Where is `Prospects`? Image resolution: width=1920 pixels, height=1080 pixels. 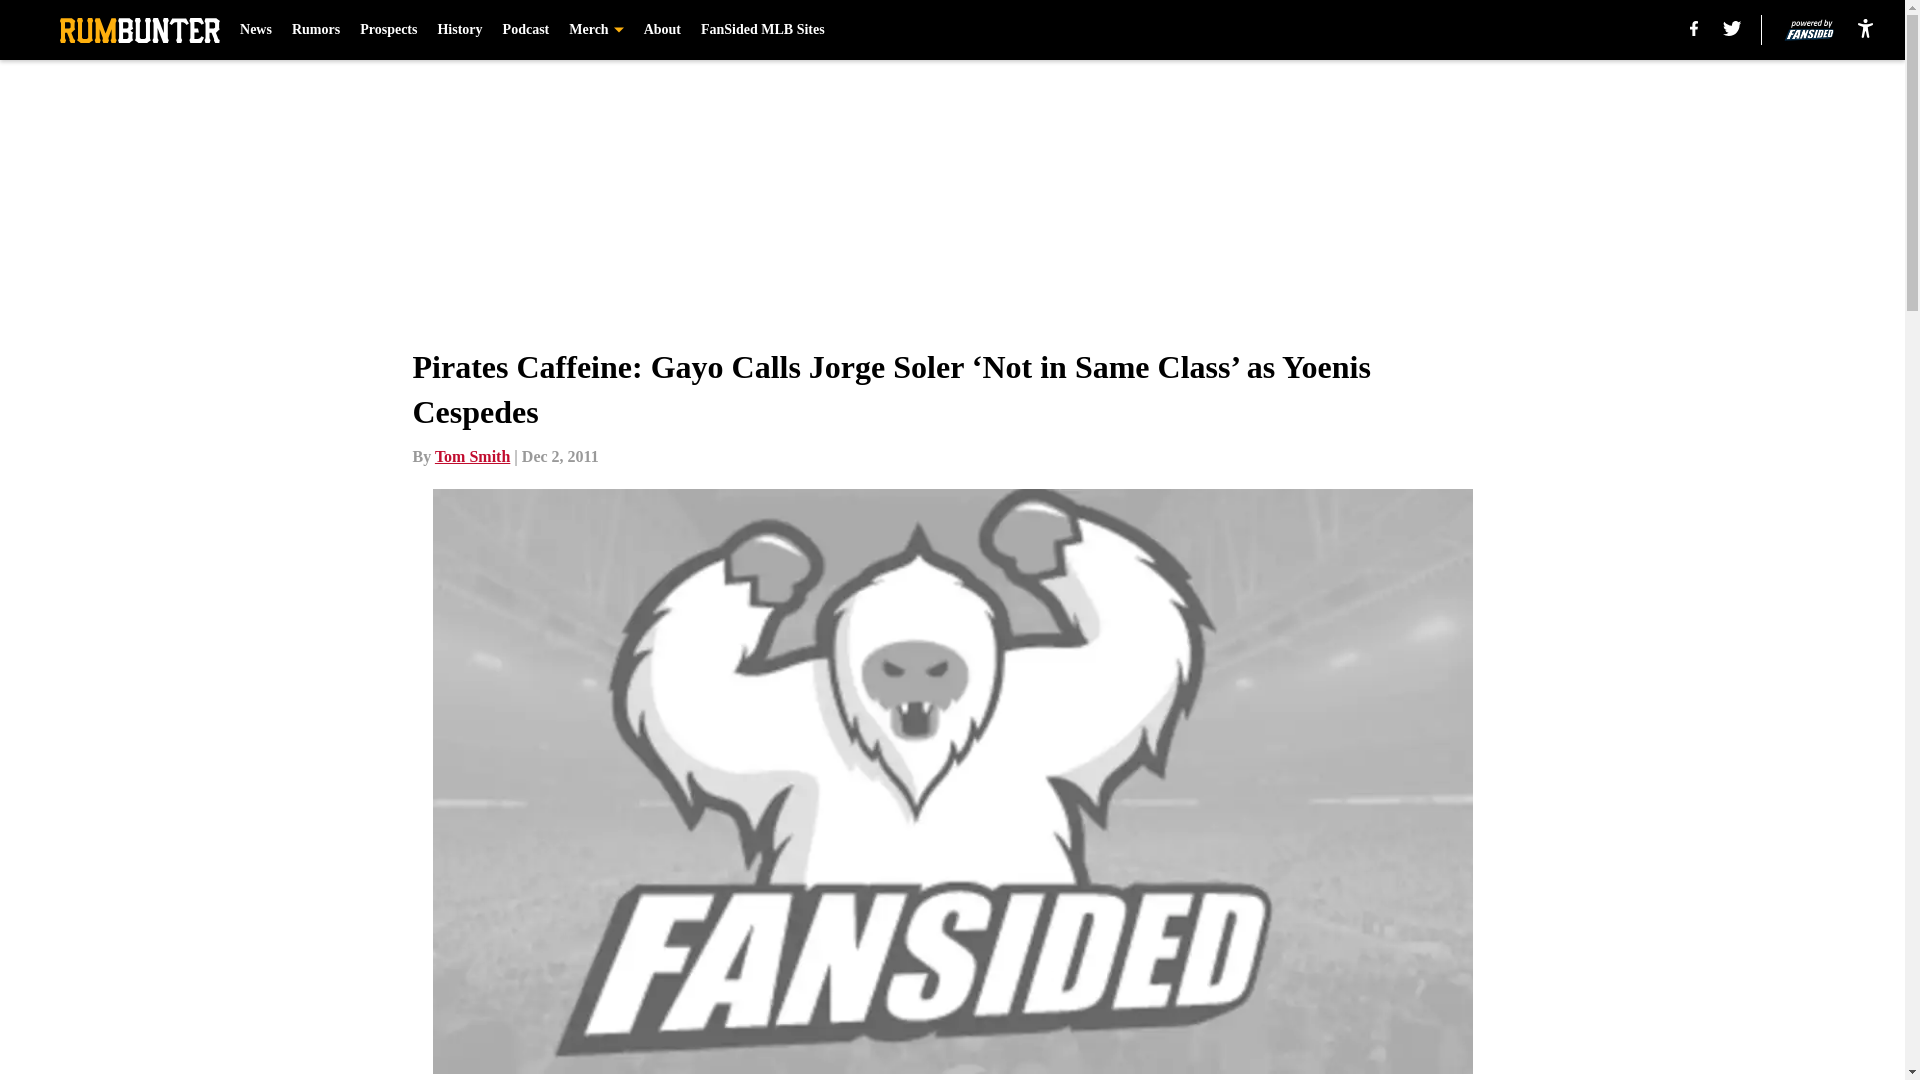 Prospects is located at coordinates (388, 30).